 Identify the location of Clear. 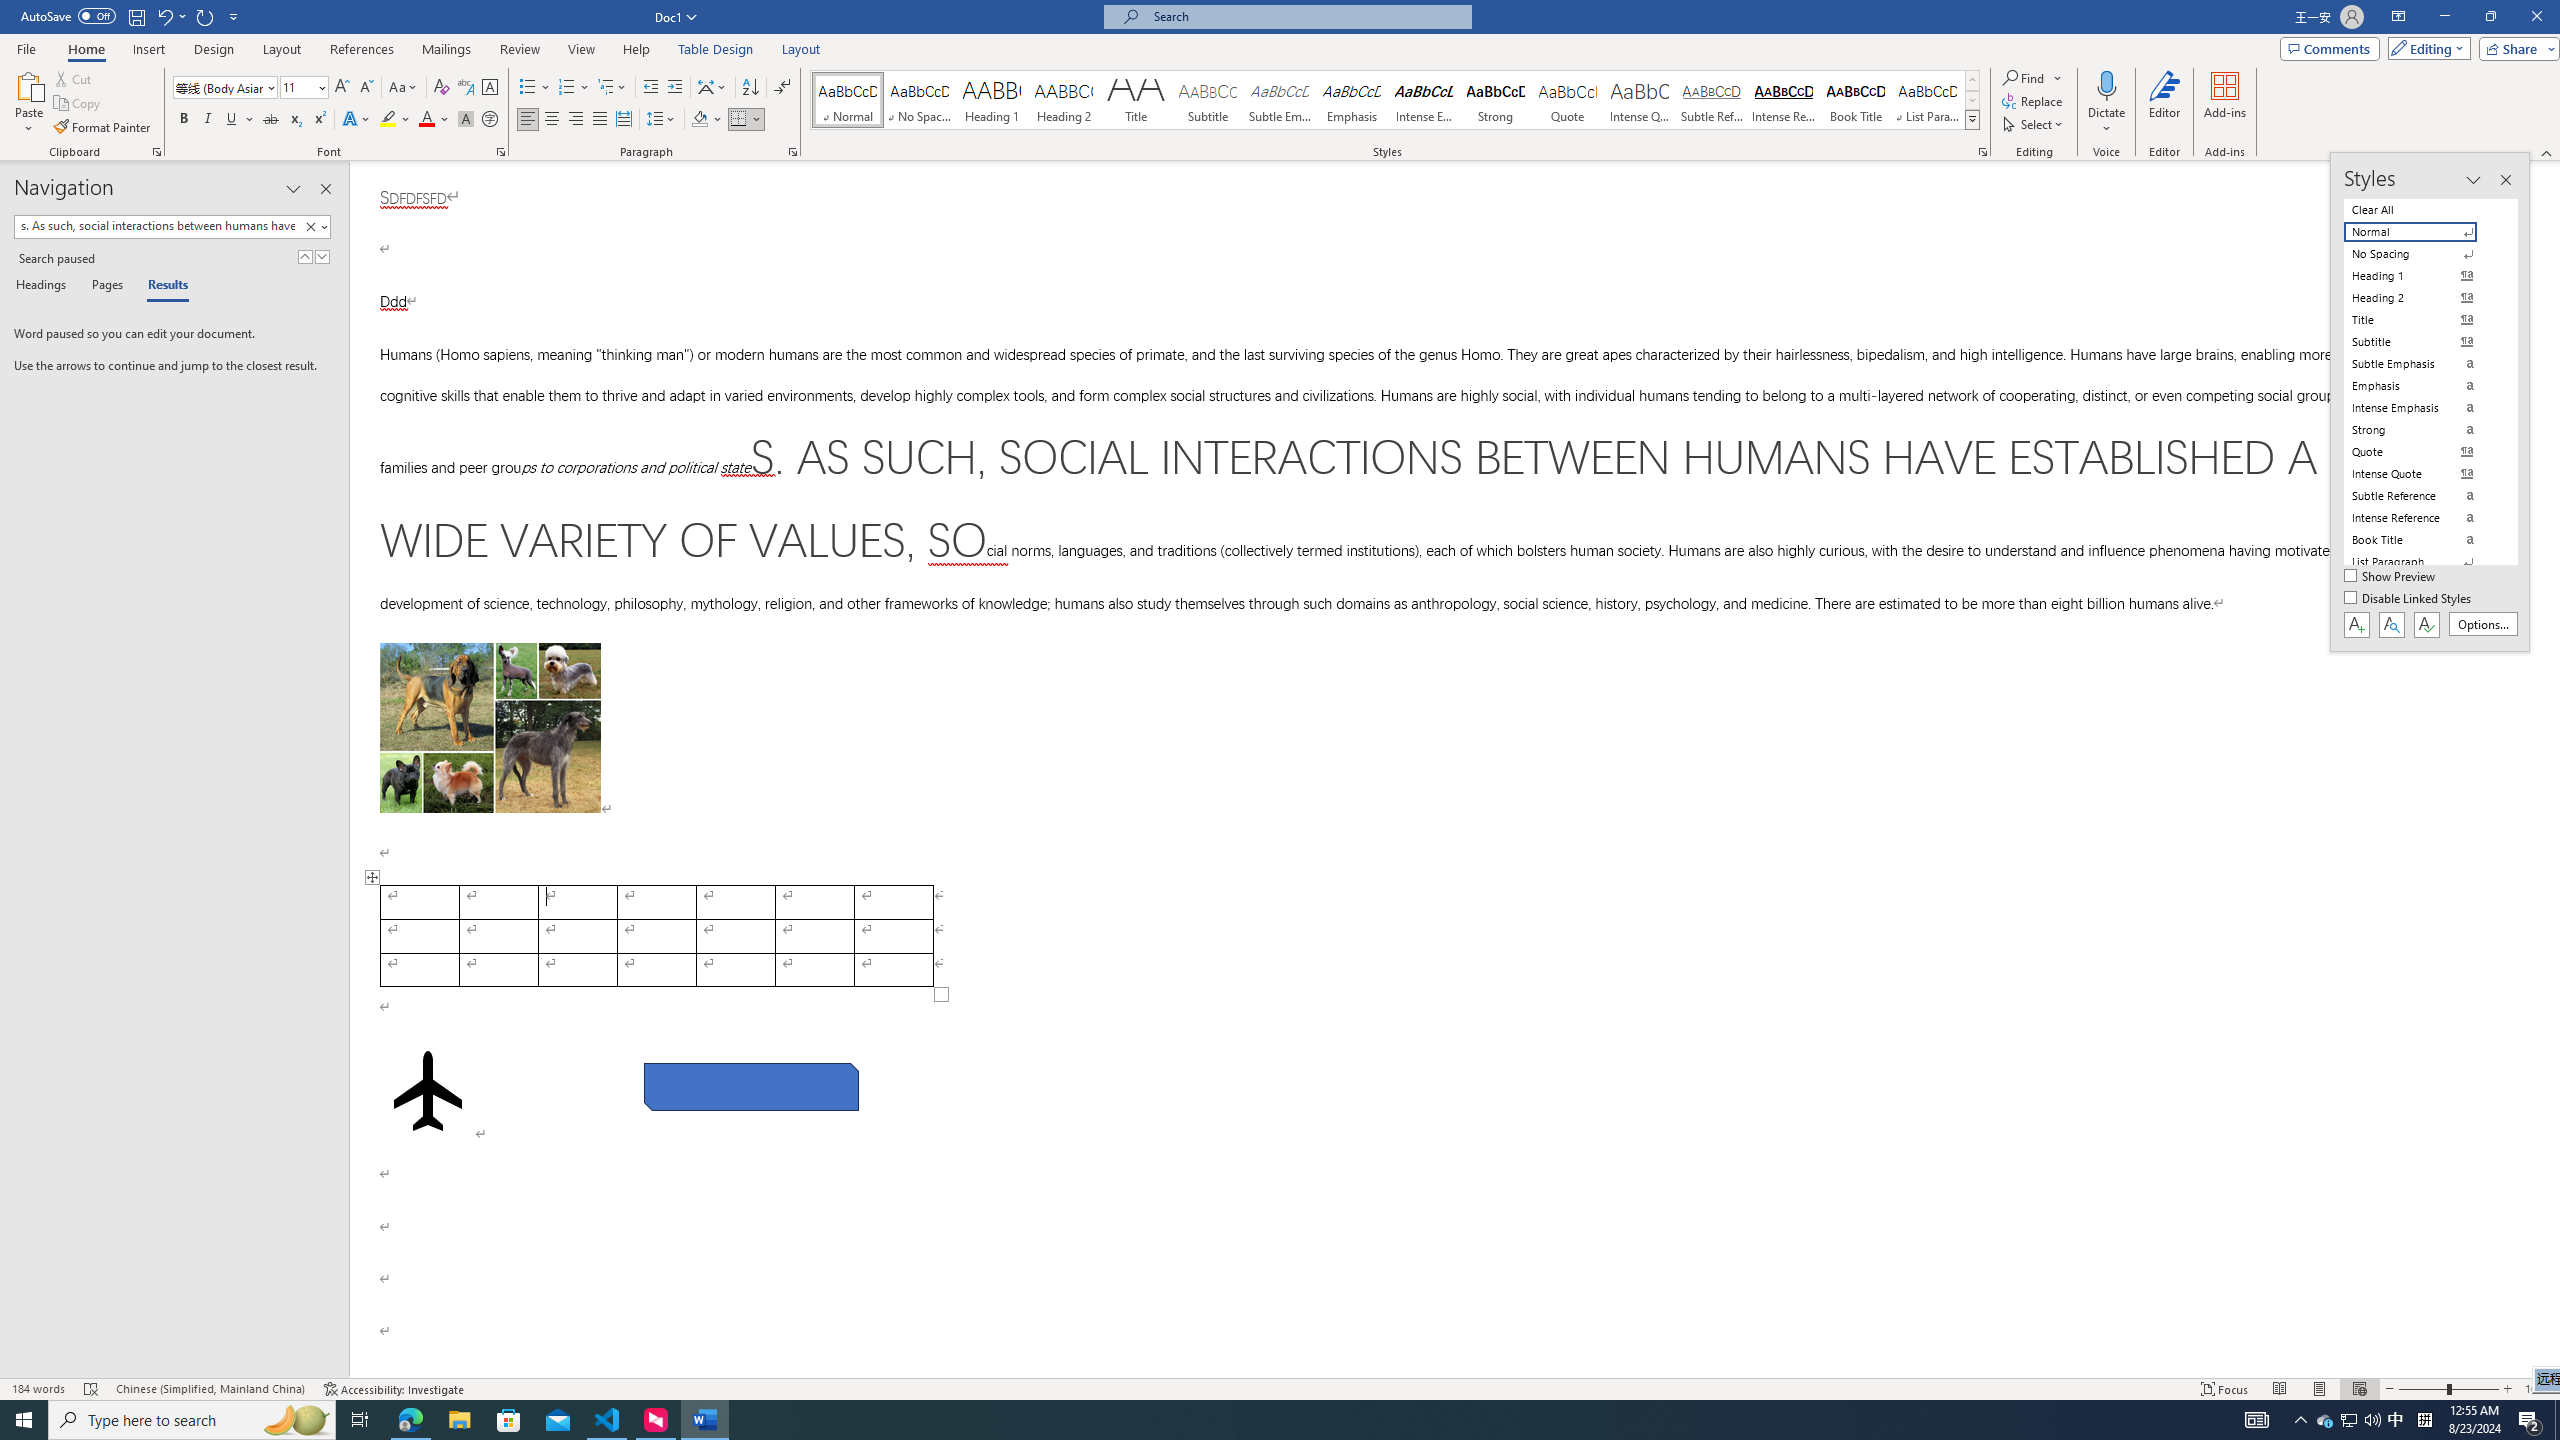
(310, 226).